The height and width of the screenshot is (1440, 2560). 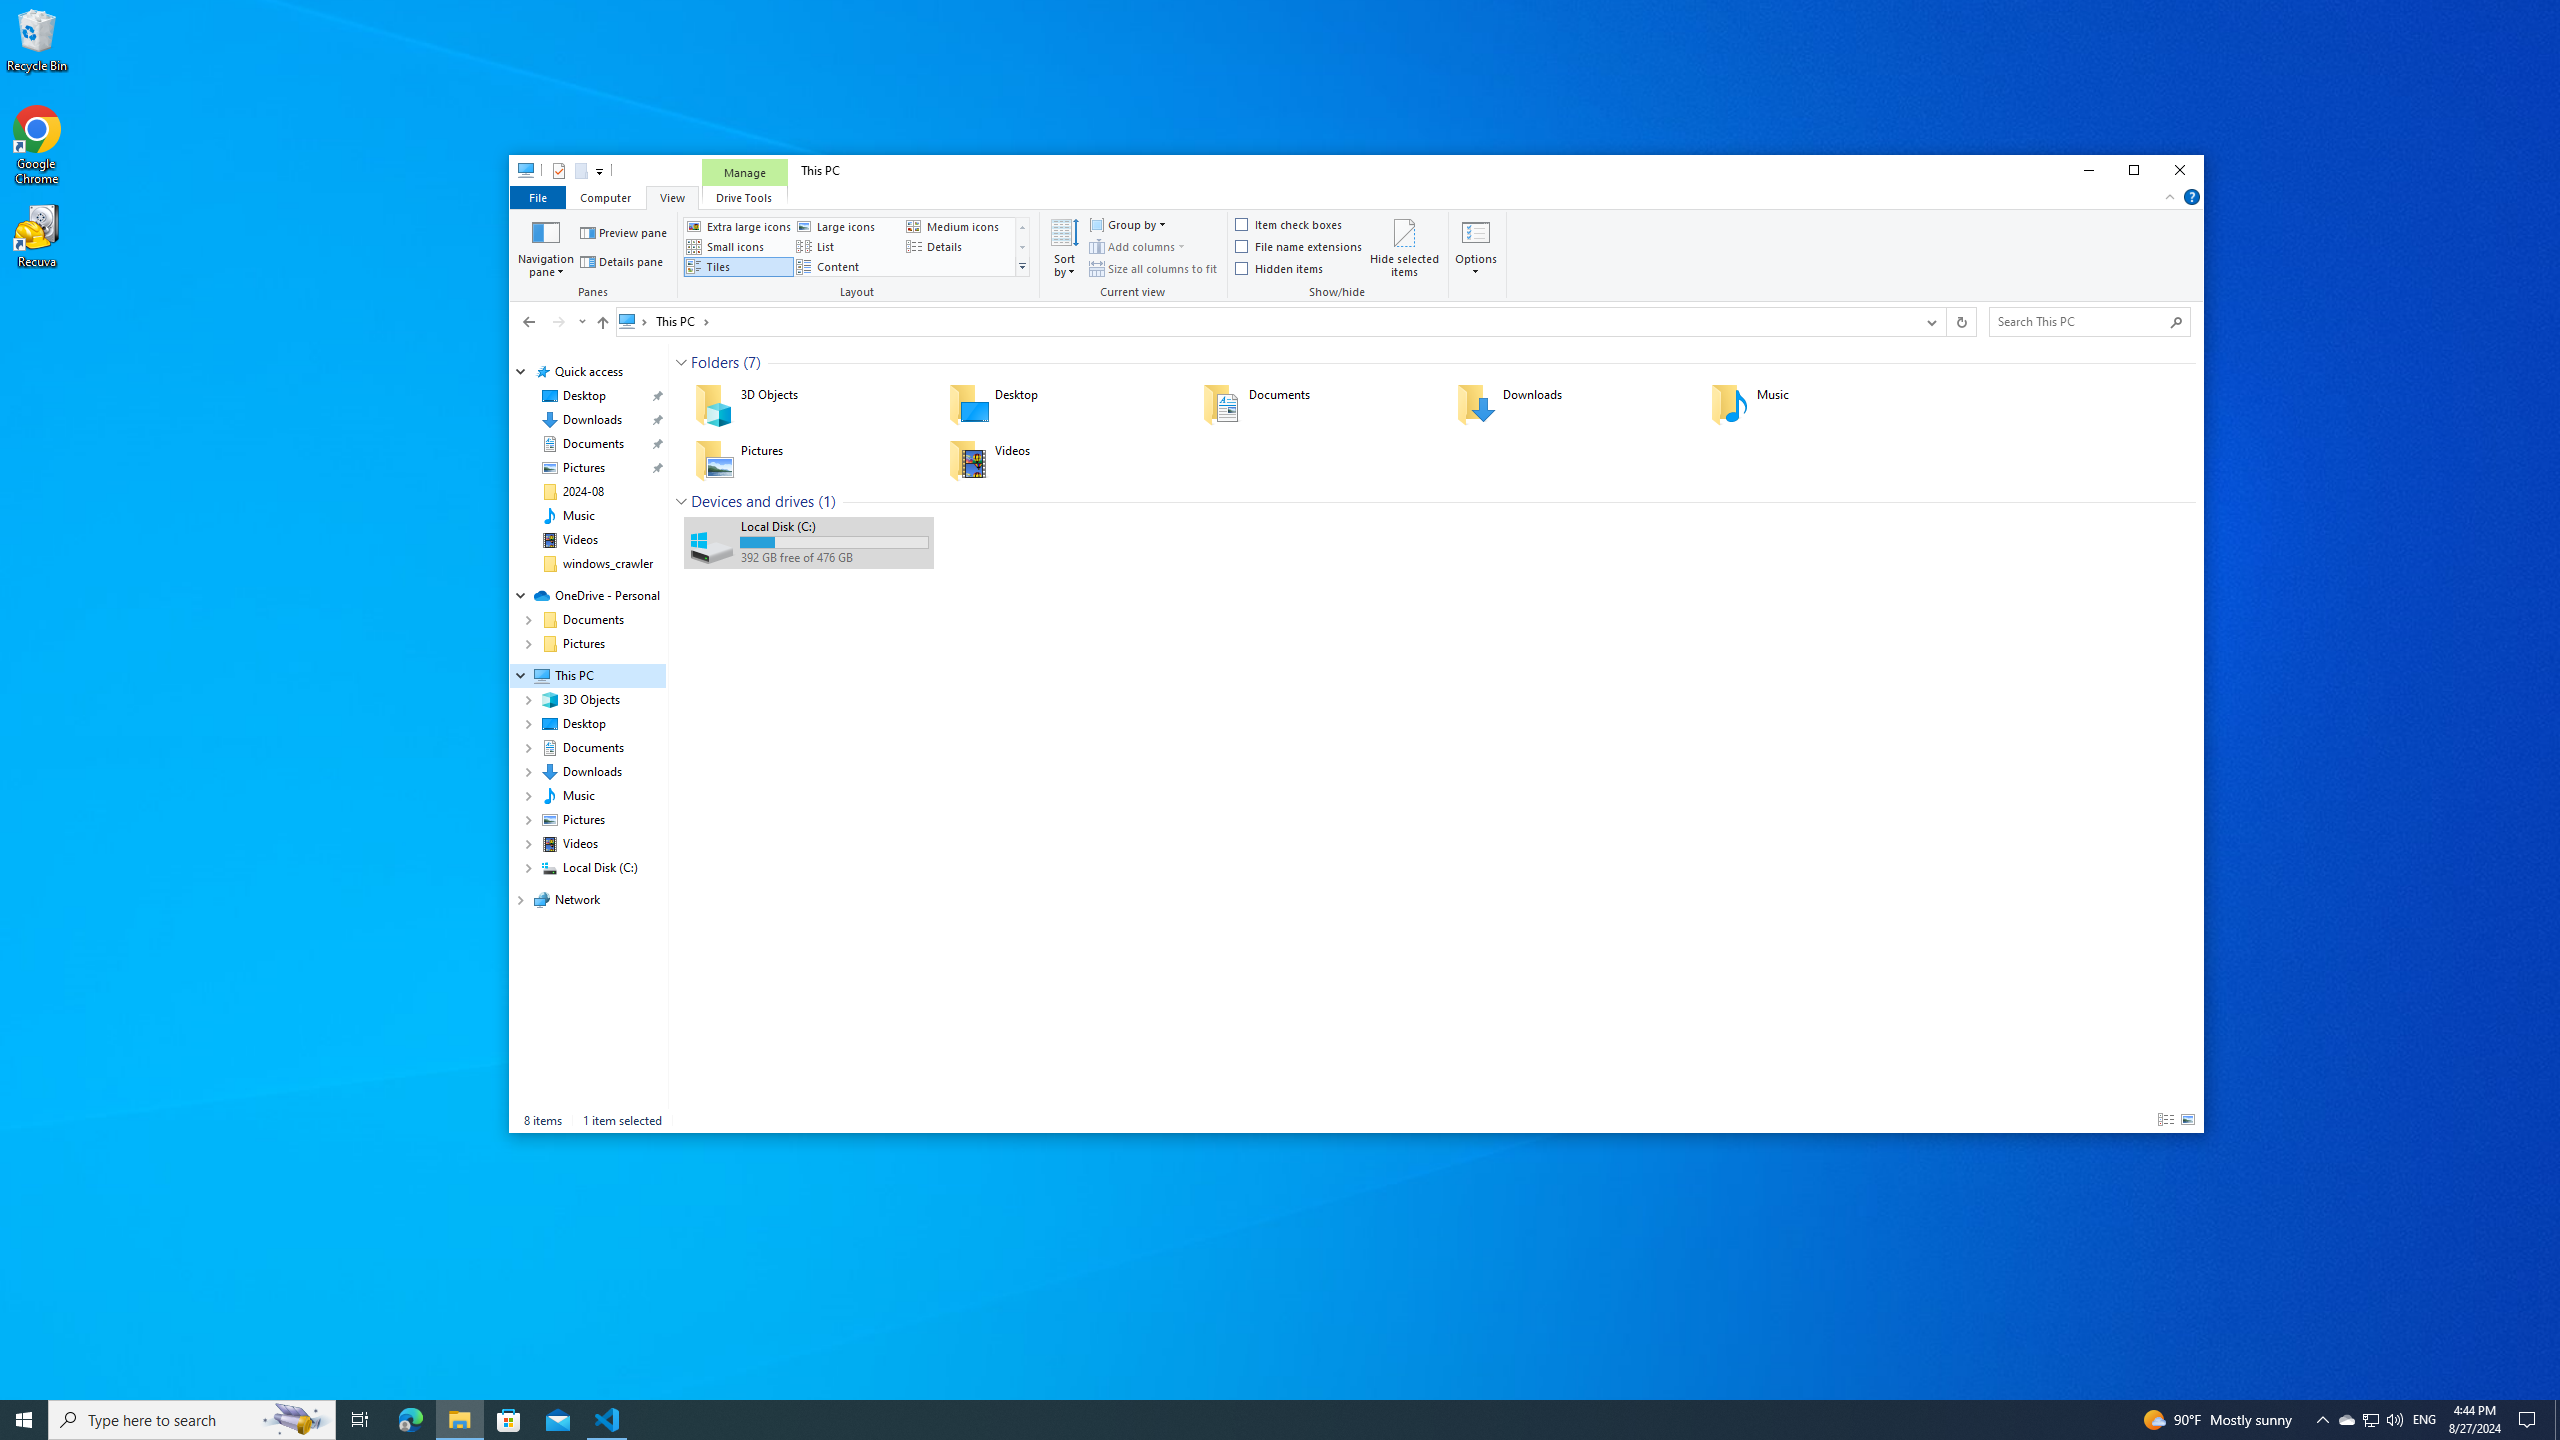 What do you see at coordinates (528, 321) in the screenshot?
I see `Back to Local Disk (C:) (Alt + Left Arrow)` at bounding box center [528, 321].